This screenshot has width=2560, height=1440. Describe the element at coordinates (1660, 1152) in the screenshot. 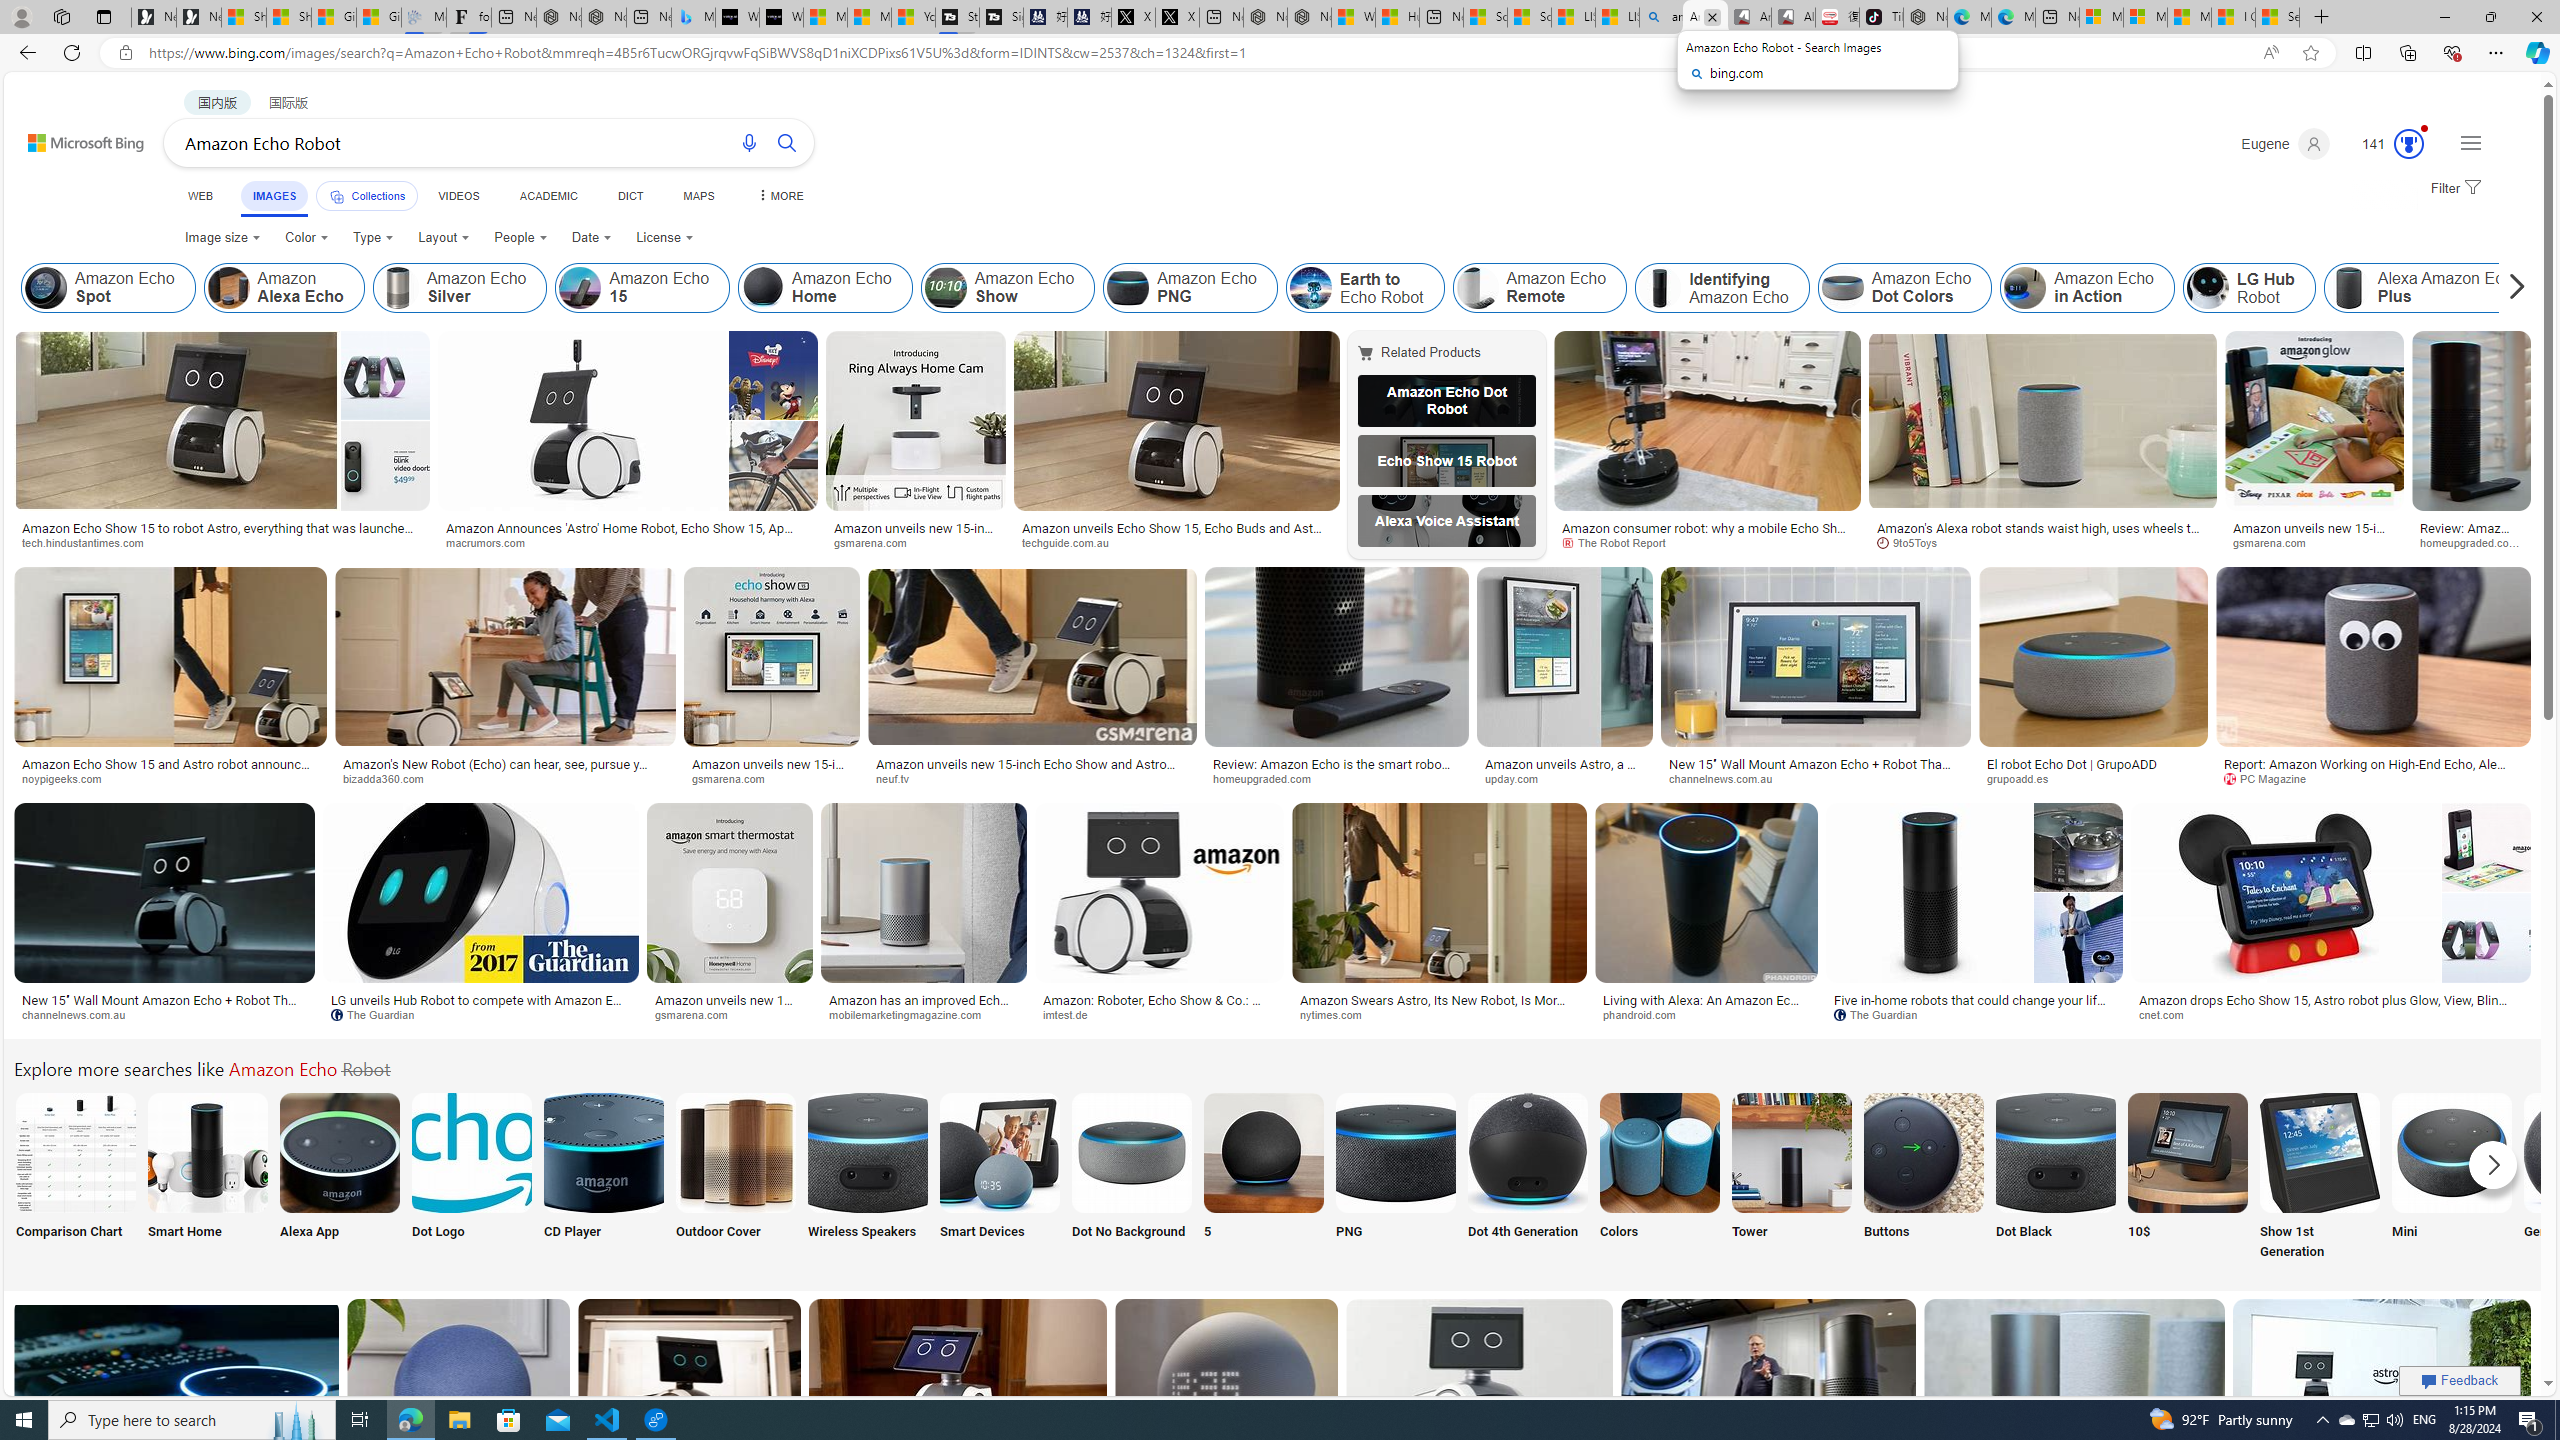

I see `Amazon Echo Colors` at that location.